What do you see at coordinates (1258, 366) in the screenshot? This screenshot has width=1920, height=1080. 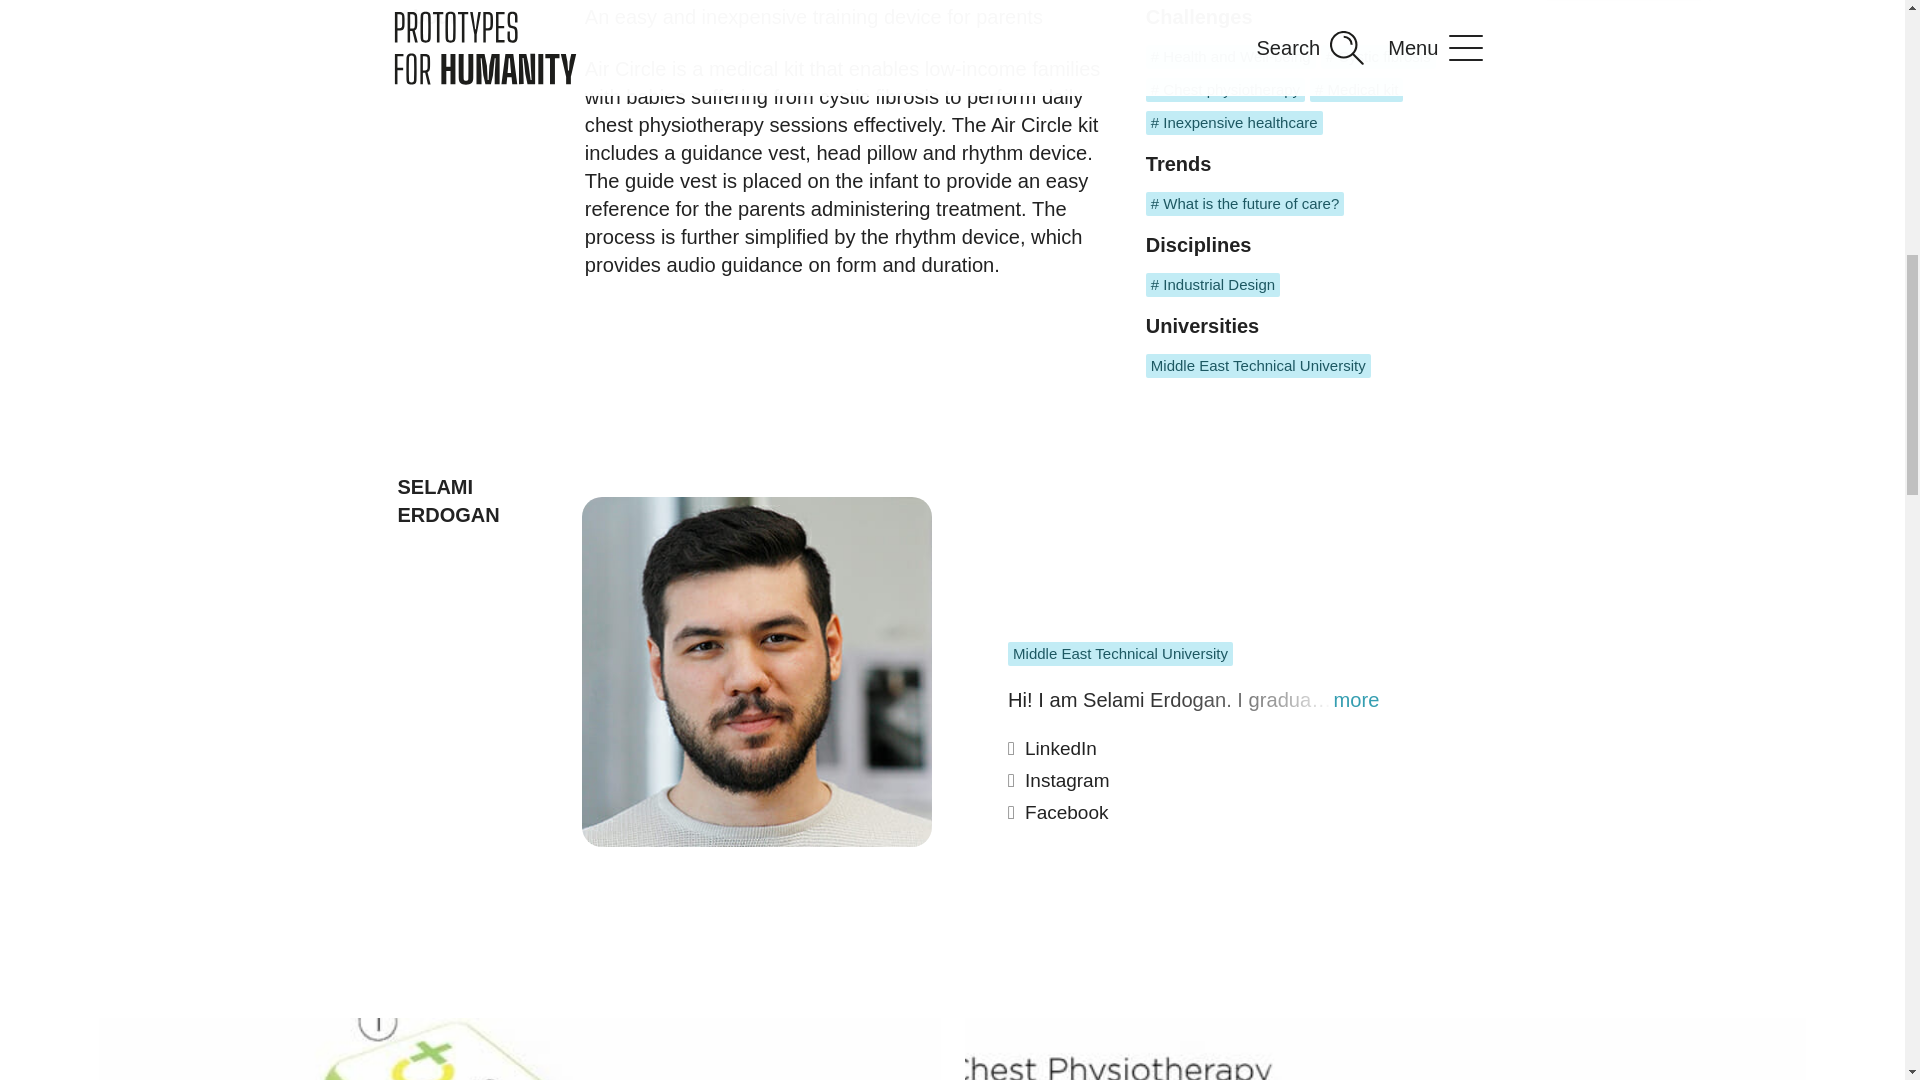 I see `Middle East Technical University` at bounding box center [1258, 366].